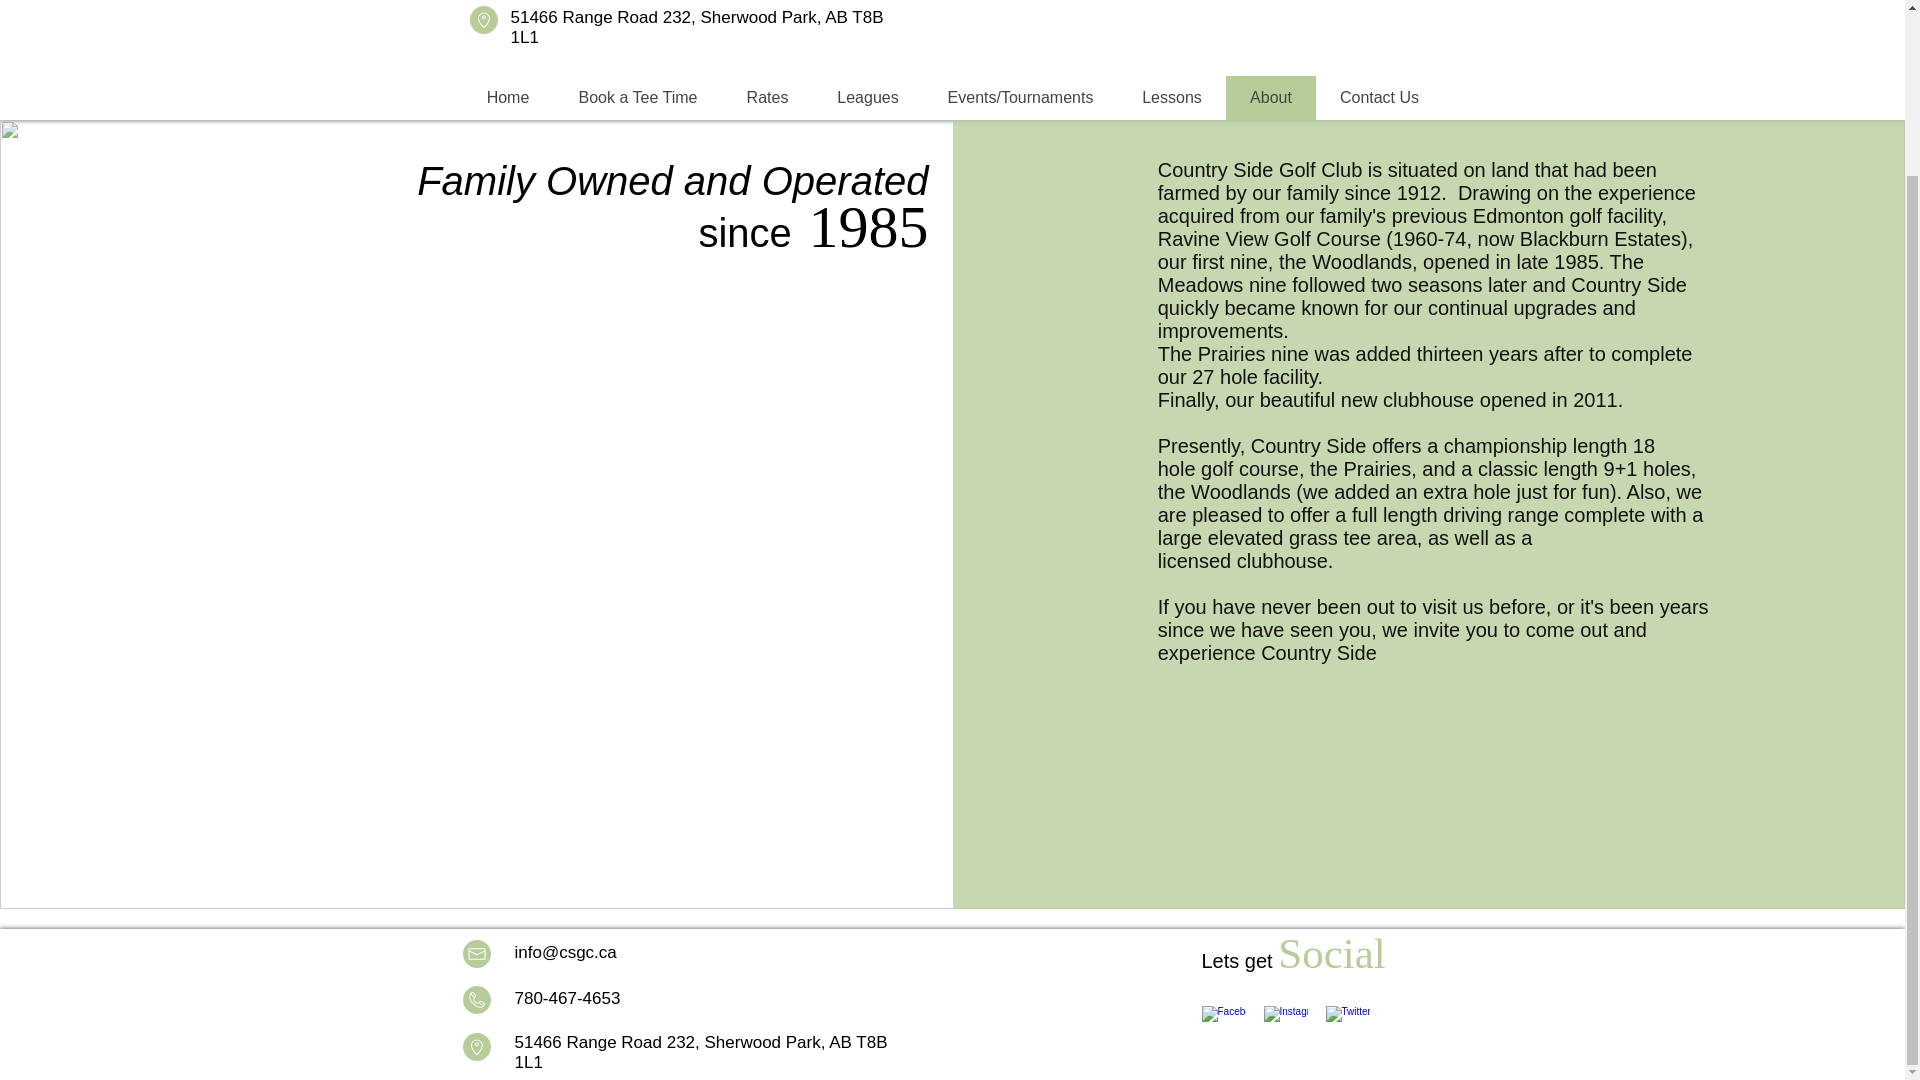 Image resolution: width=1920 pixels, height=1080 pixels. I want to click on Book a Tee Time, so click(638, 97).